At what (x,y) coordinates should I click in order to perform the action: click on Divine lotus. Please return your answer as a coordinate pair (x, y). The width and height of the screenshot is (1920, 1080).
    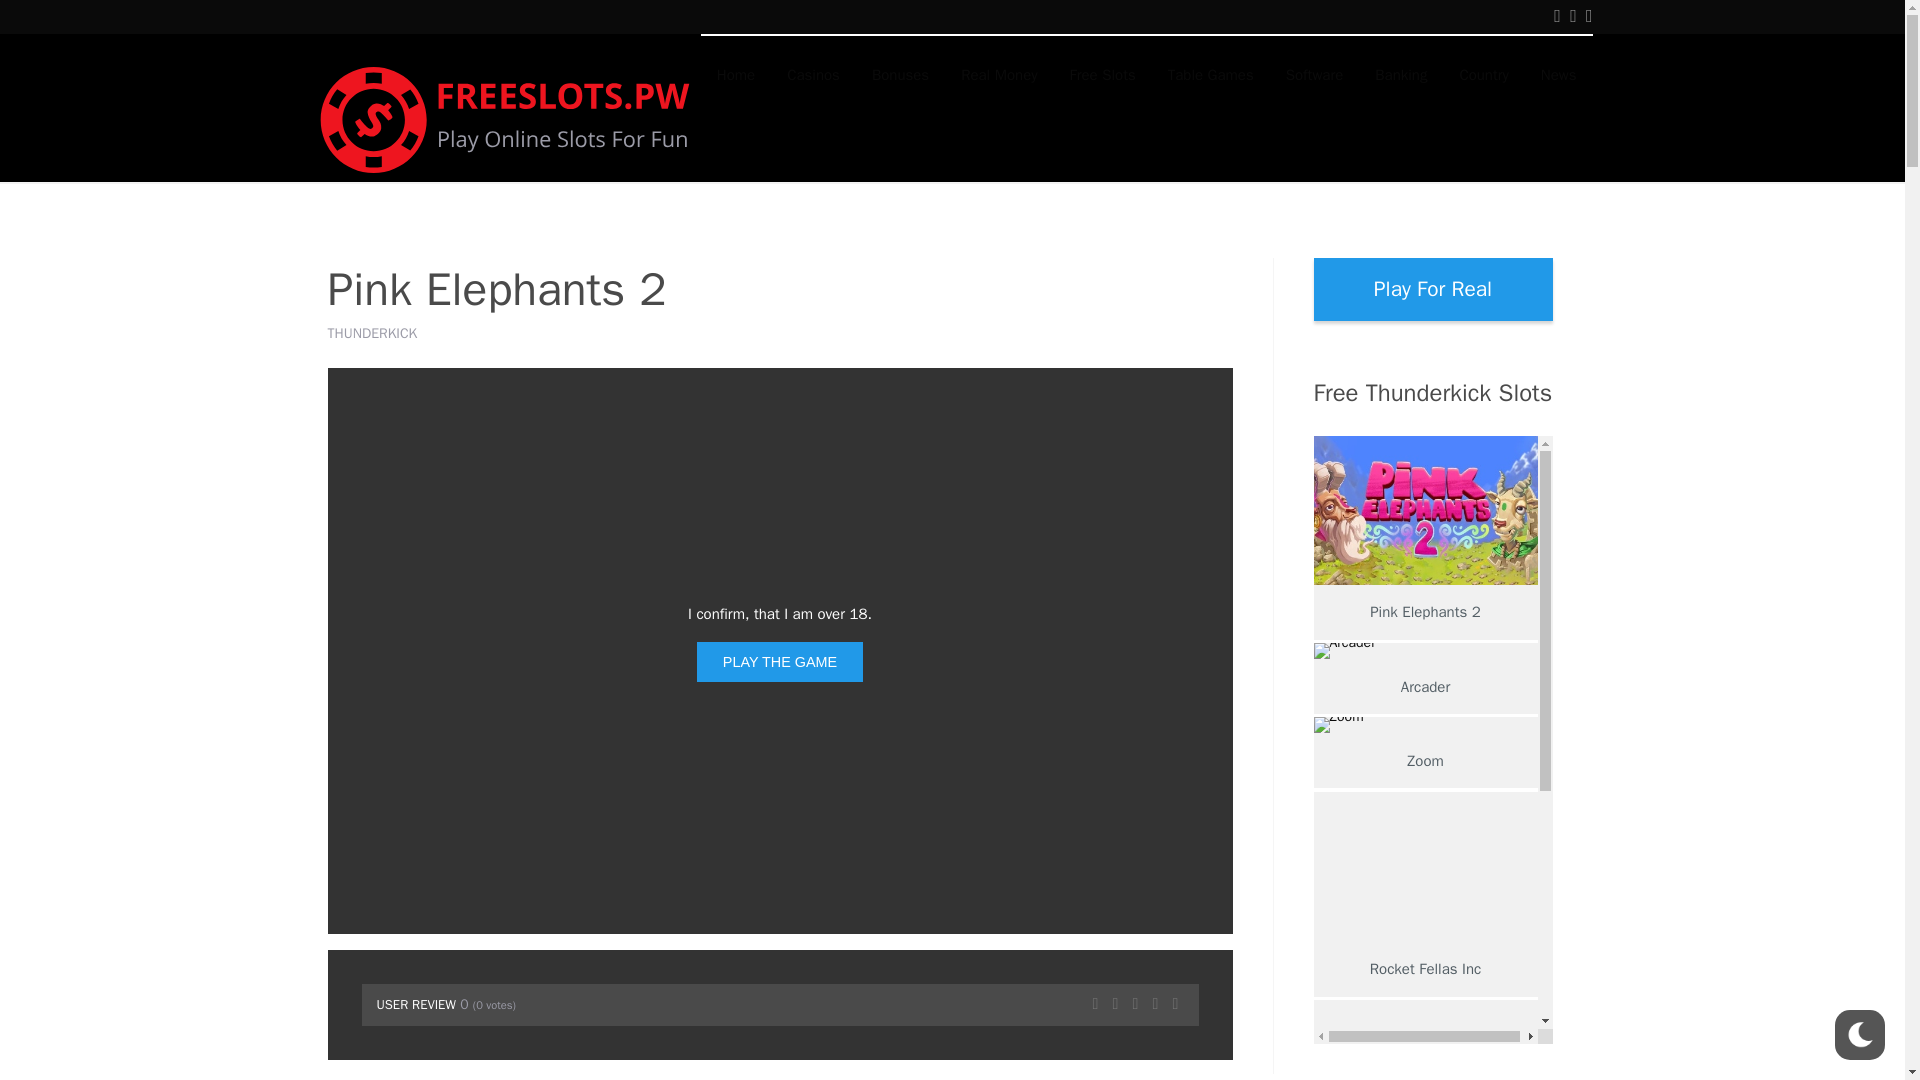
    Looking at the image, I should click on (1425, 1040).